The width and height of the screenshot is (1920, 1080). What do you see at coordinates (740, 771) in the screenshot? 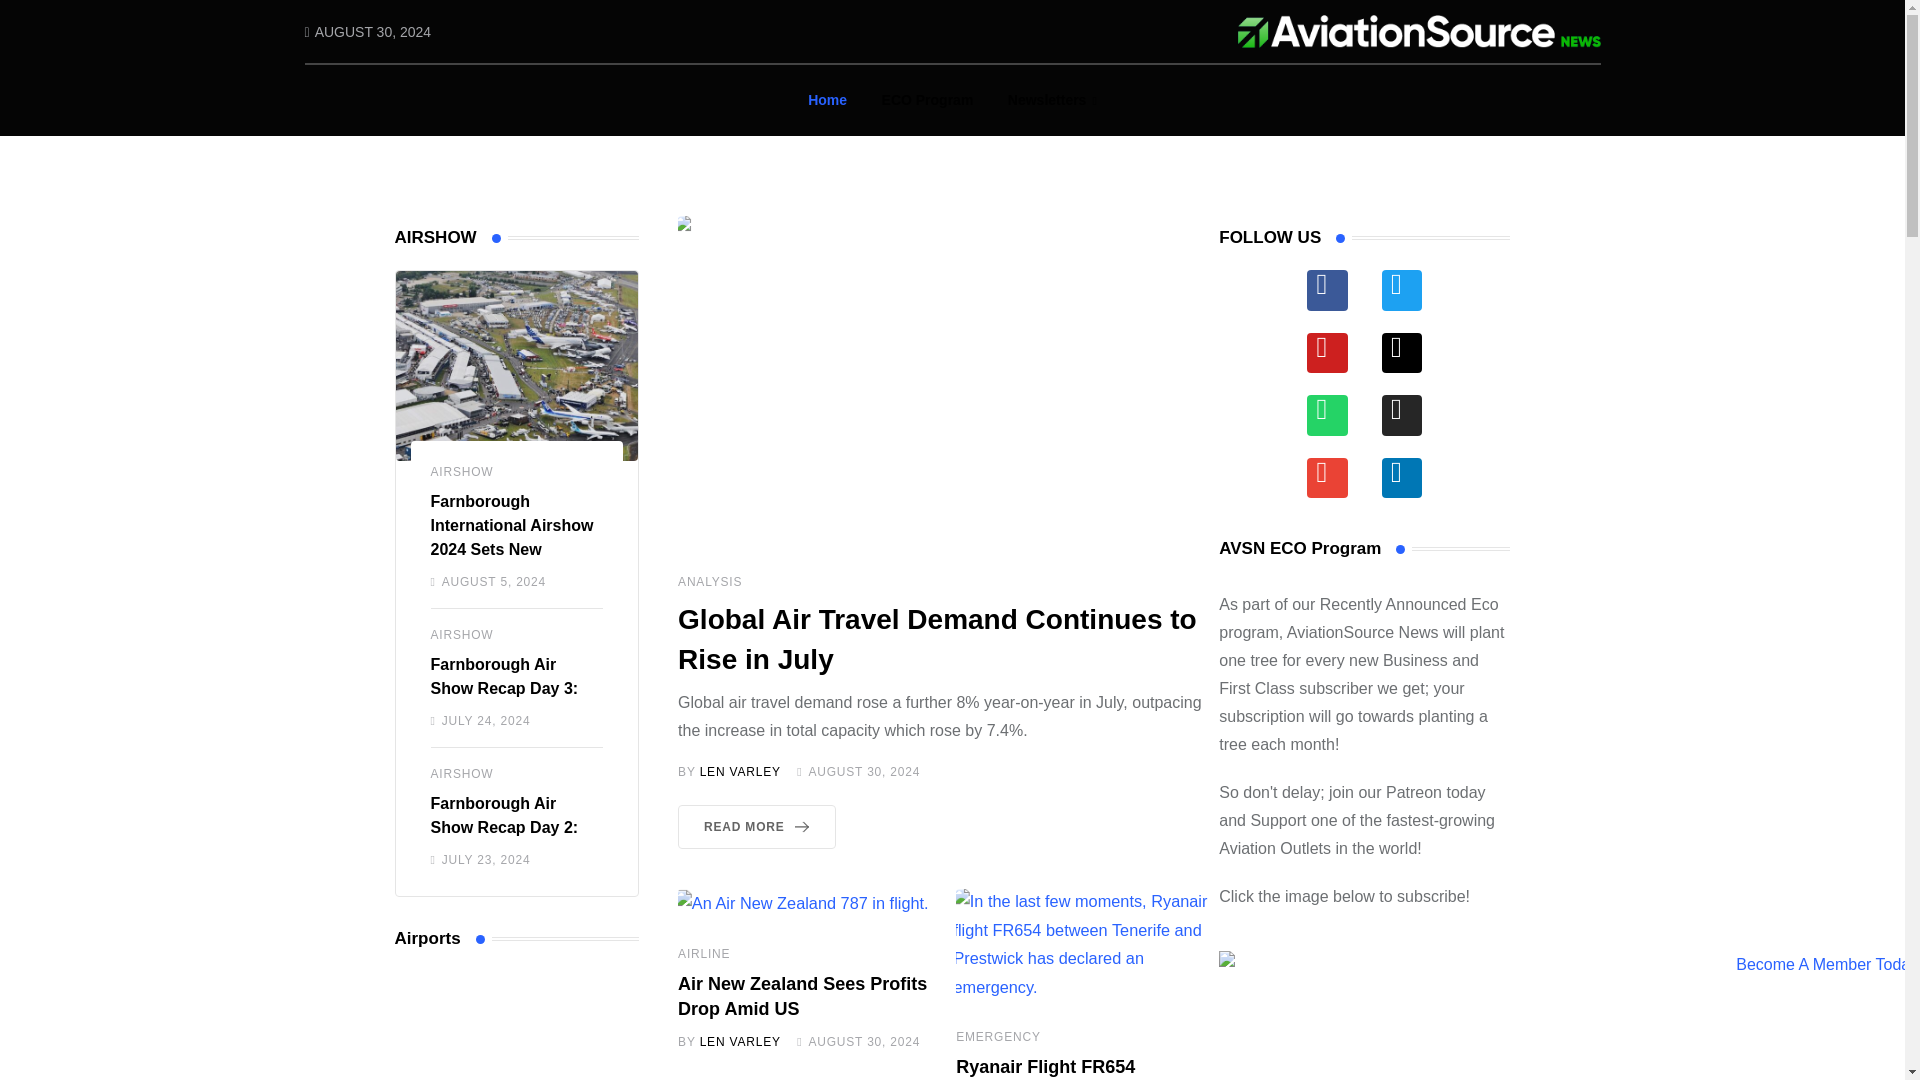
I see `Posts by Len Varley` at bounding box center [740, 771].